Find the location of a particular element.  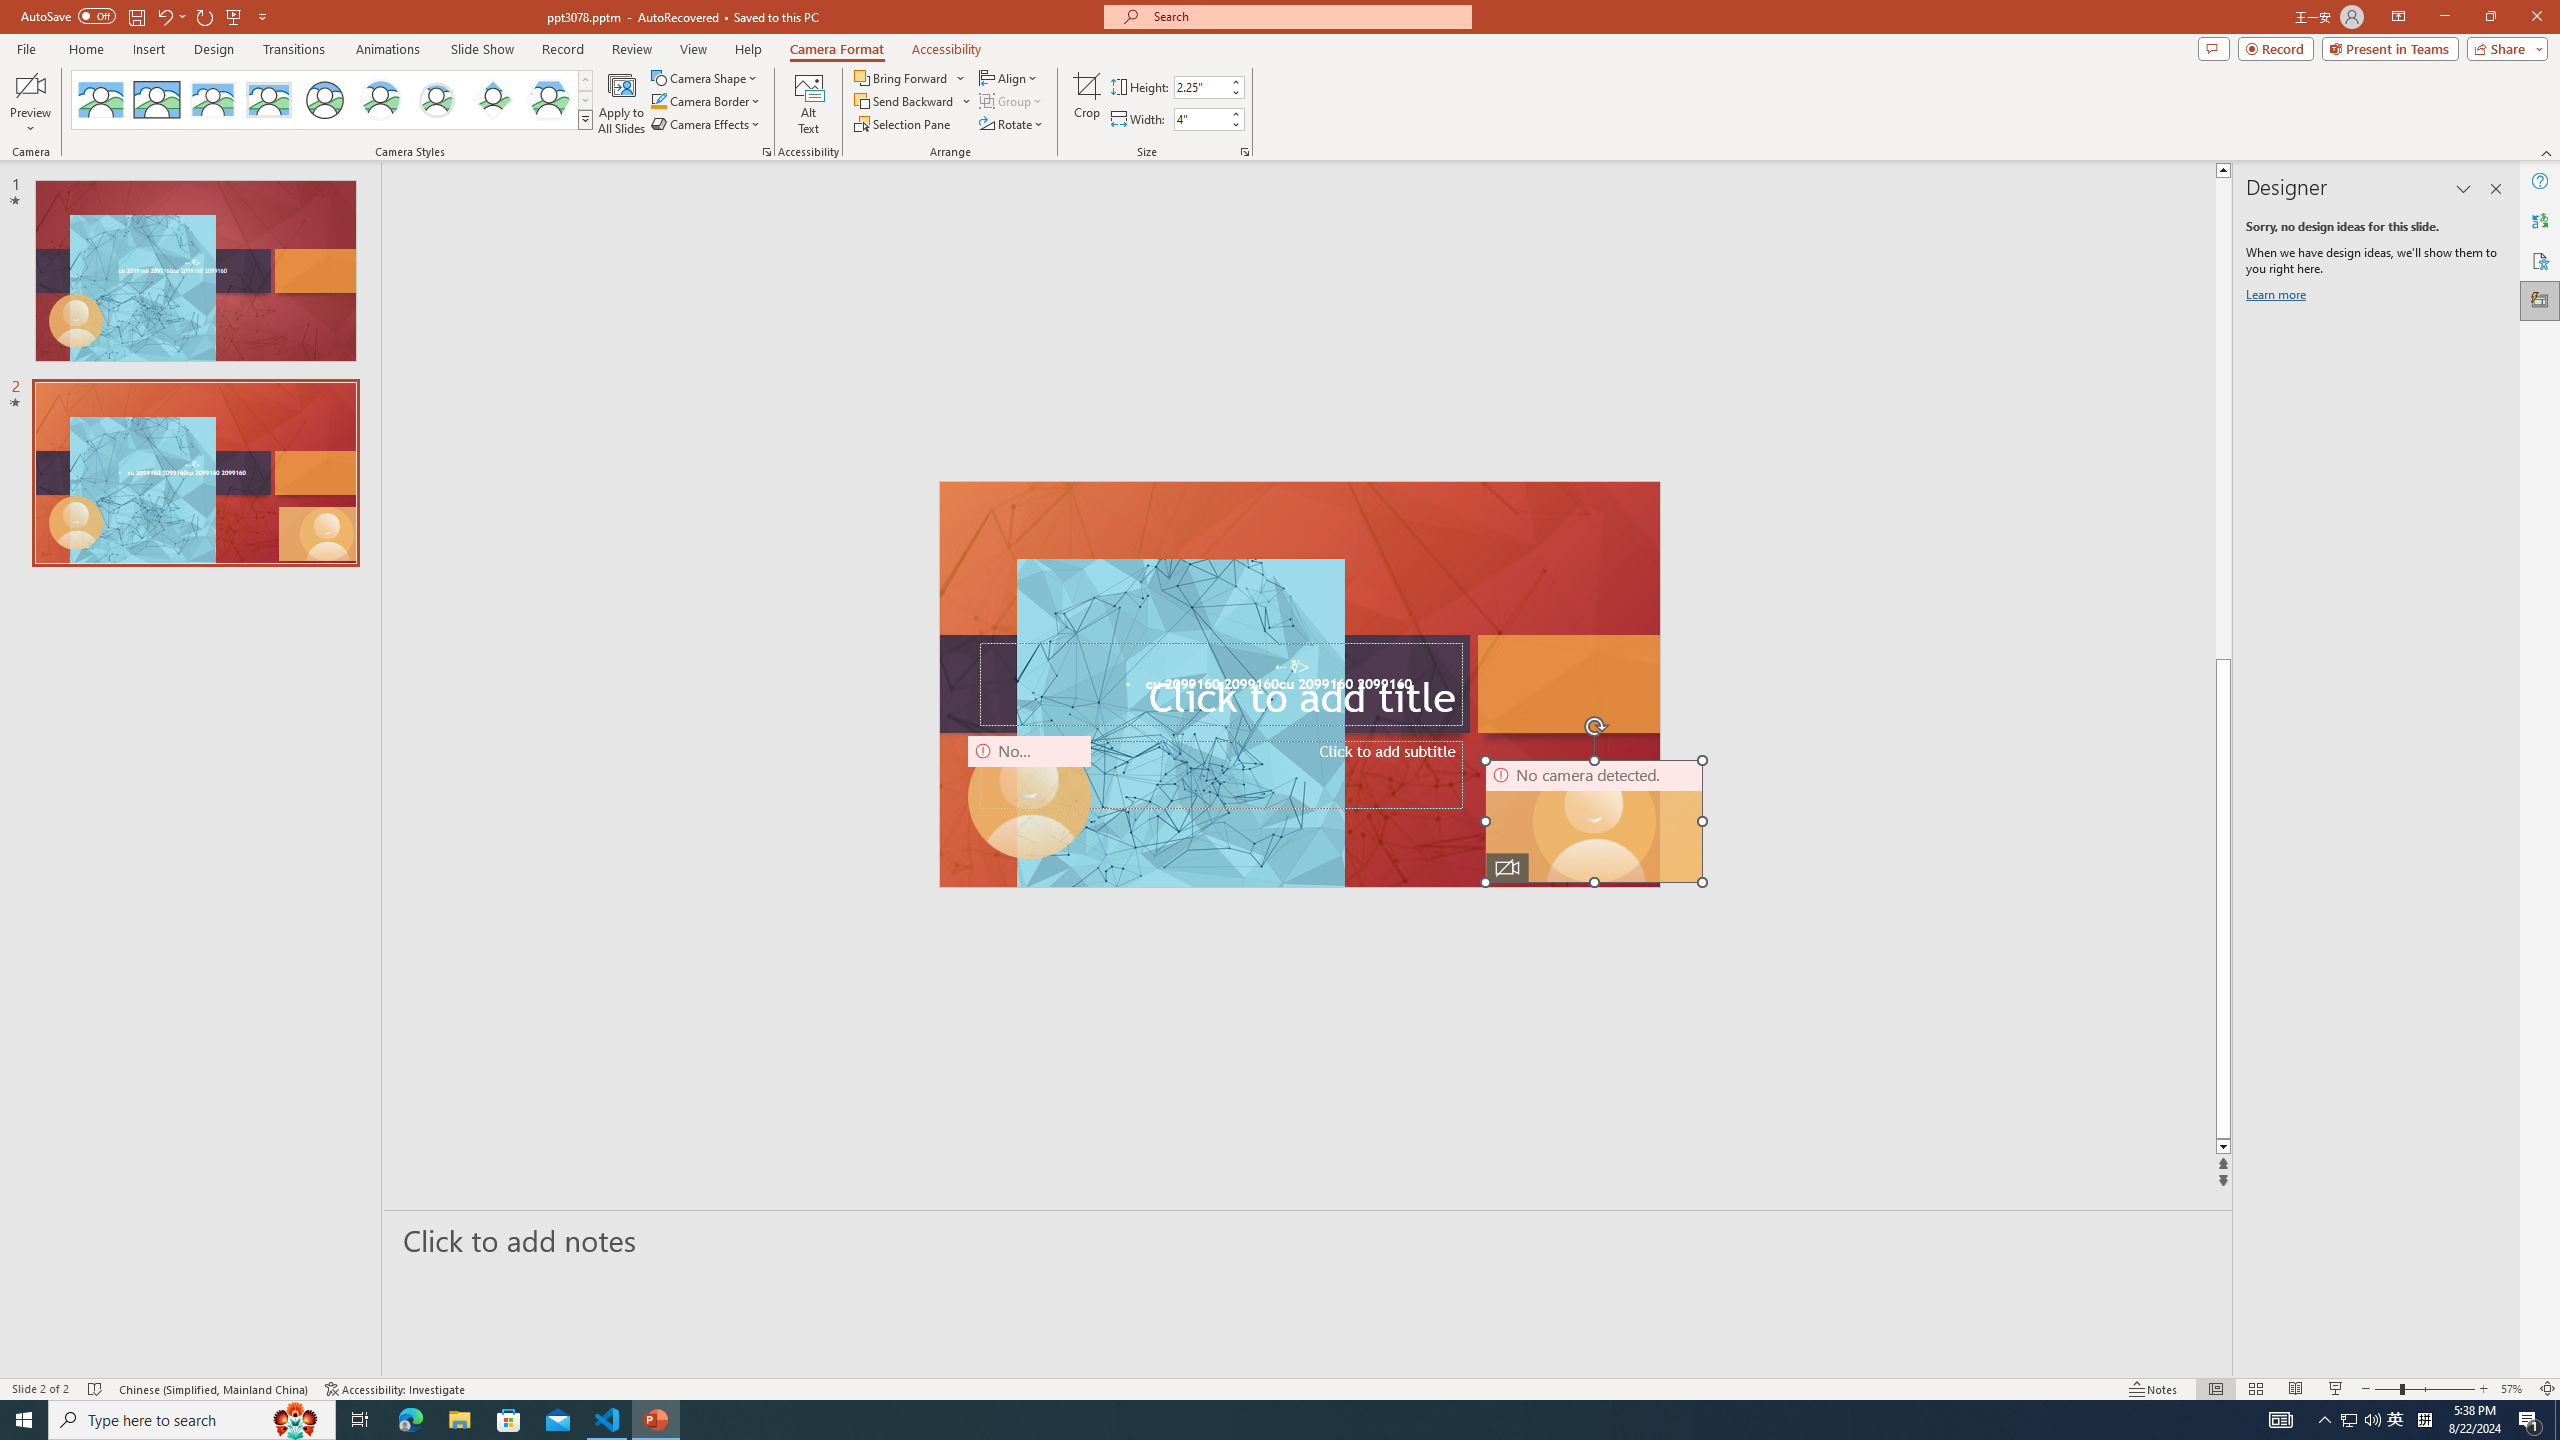

Cameo Width is located at coordinates (1200, 119).